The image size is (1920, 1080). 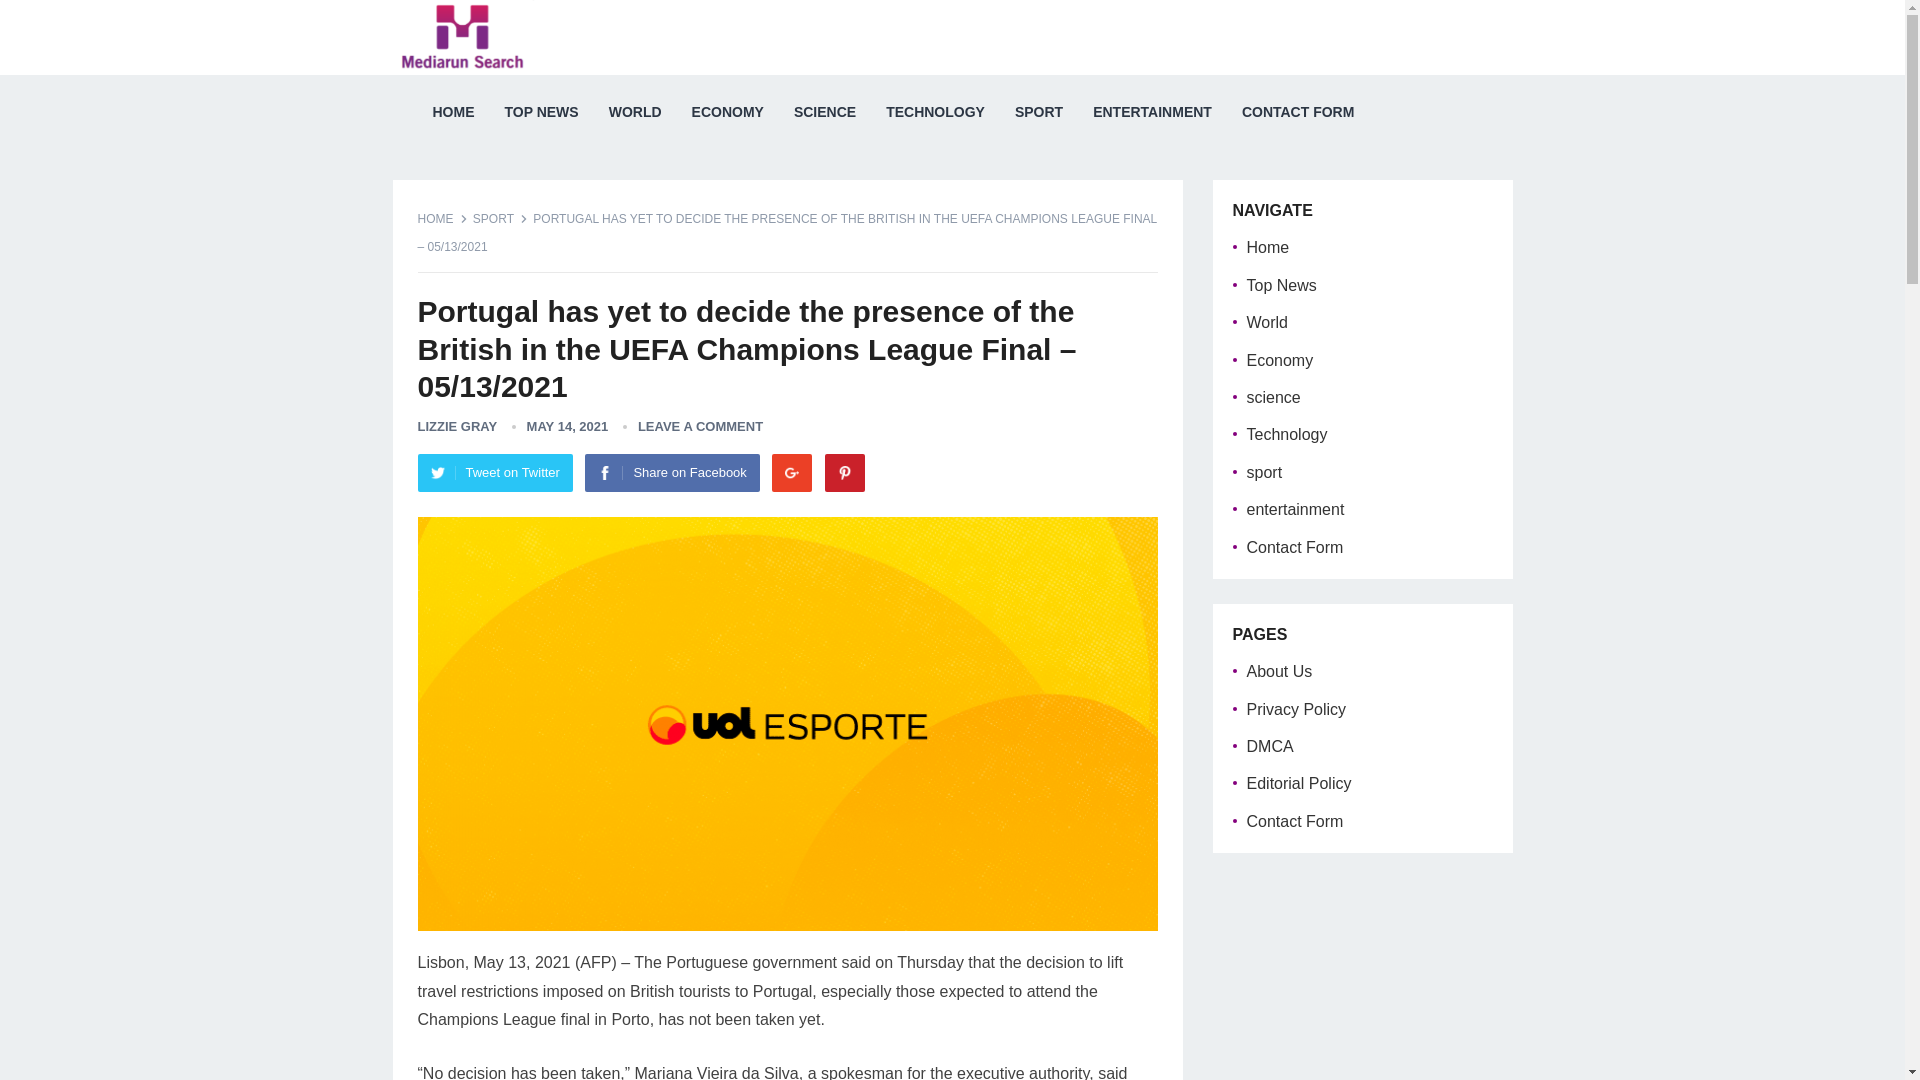 I want to click on SCIENCE, so click(x=825, y=112).